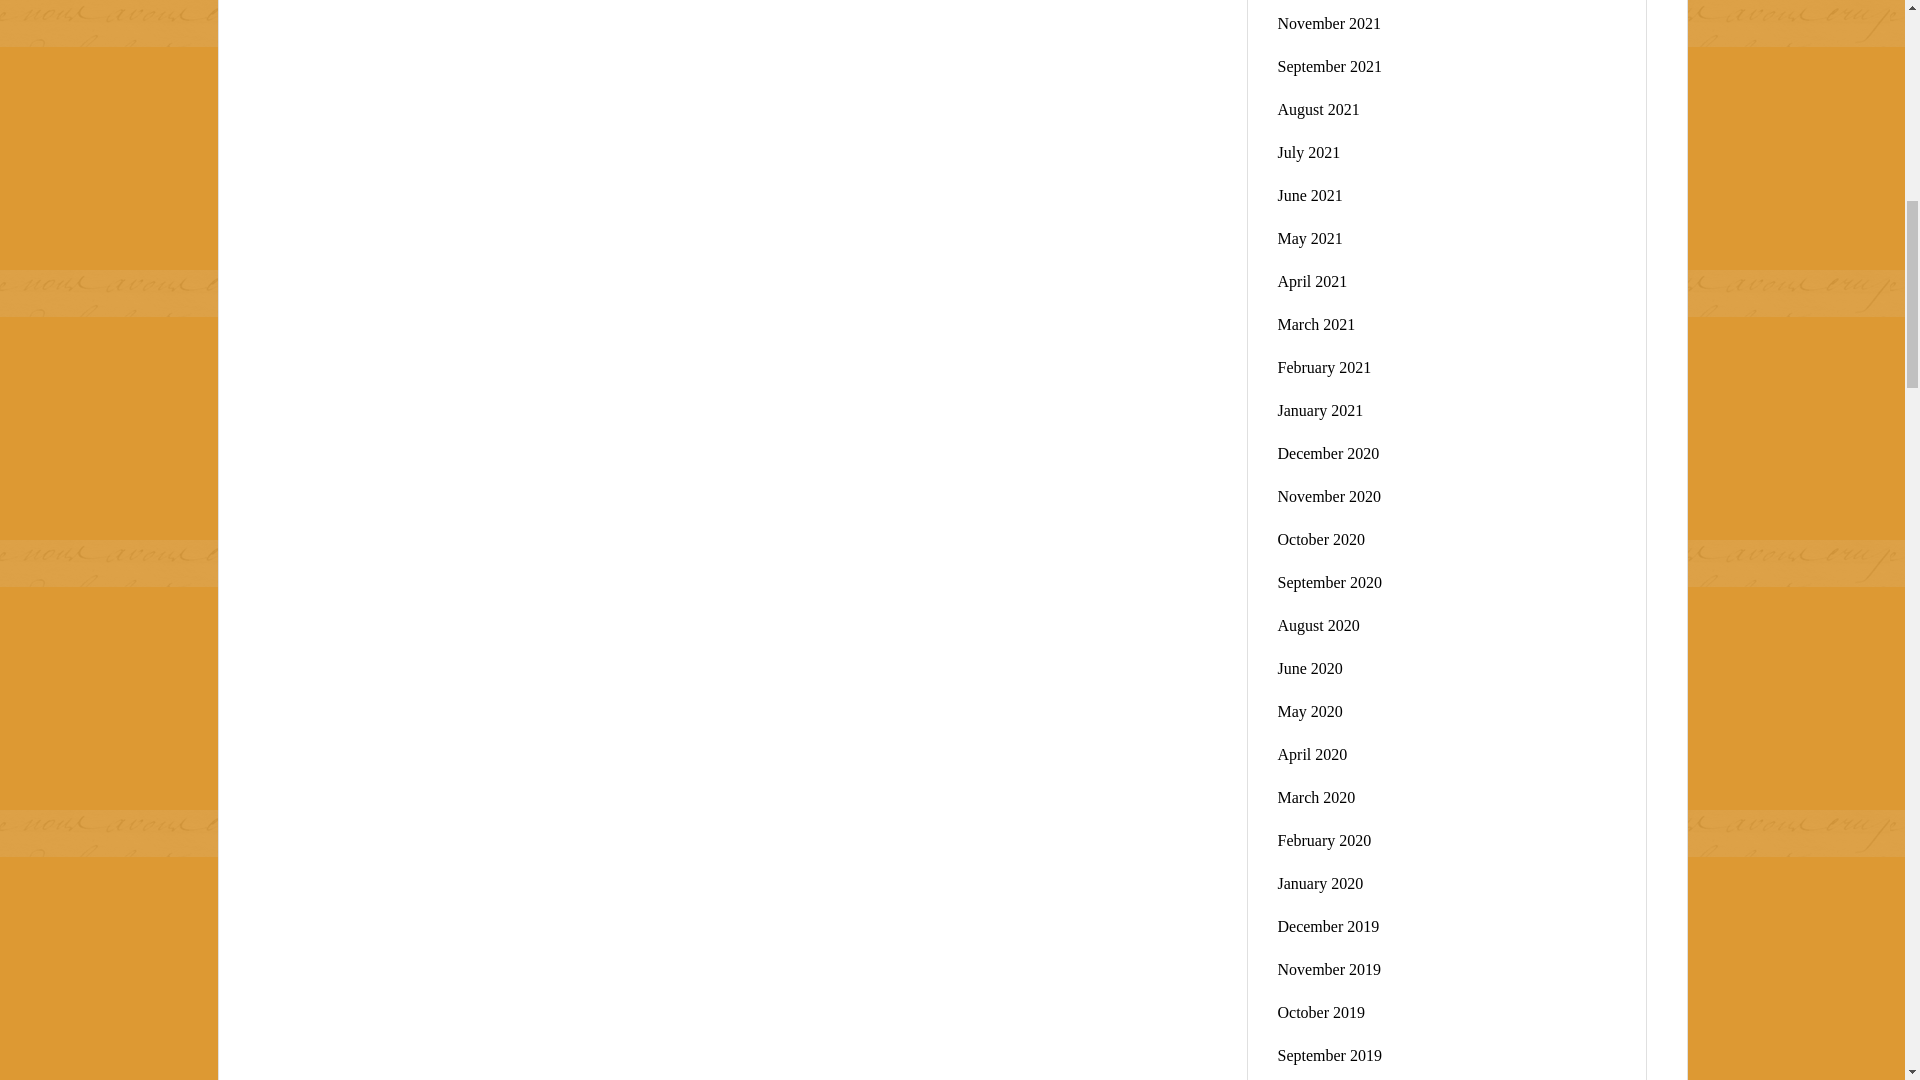  What do you see at coordinates (1309, 152) in the screenshot?
I see `July 2021` at bounding box center [1309, 152].